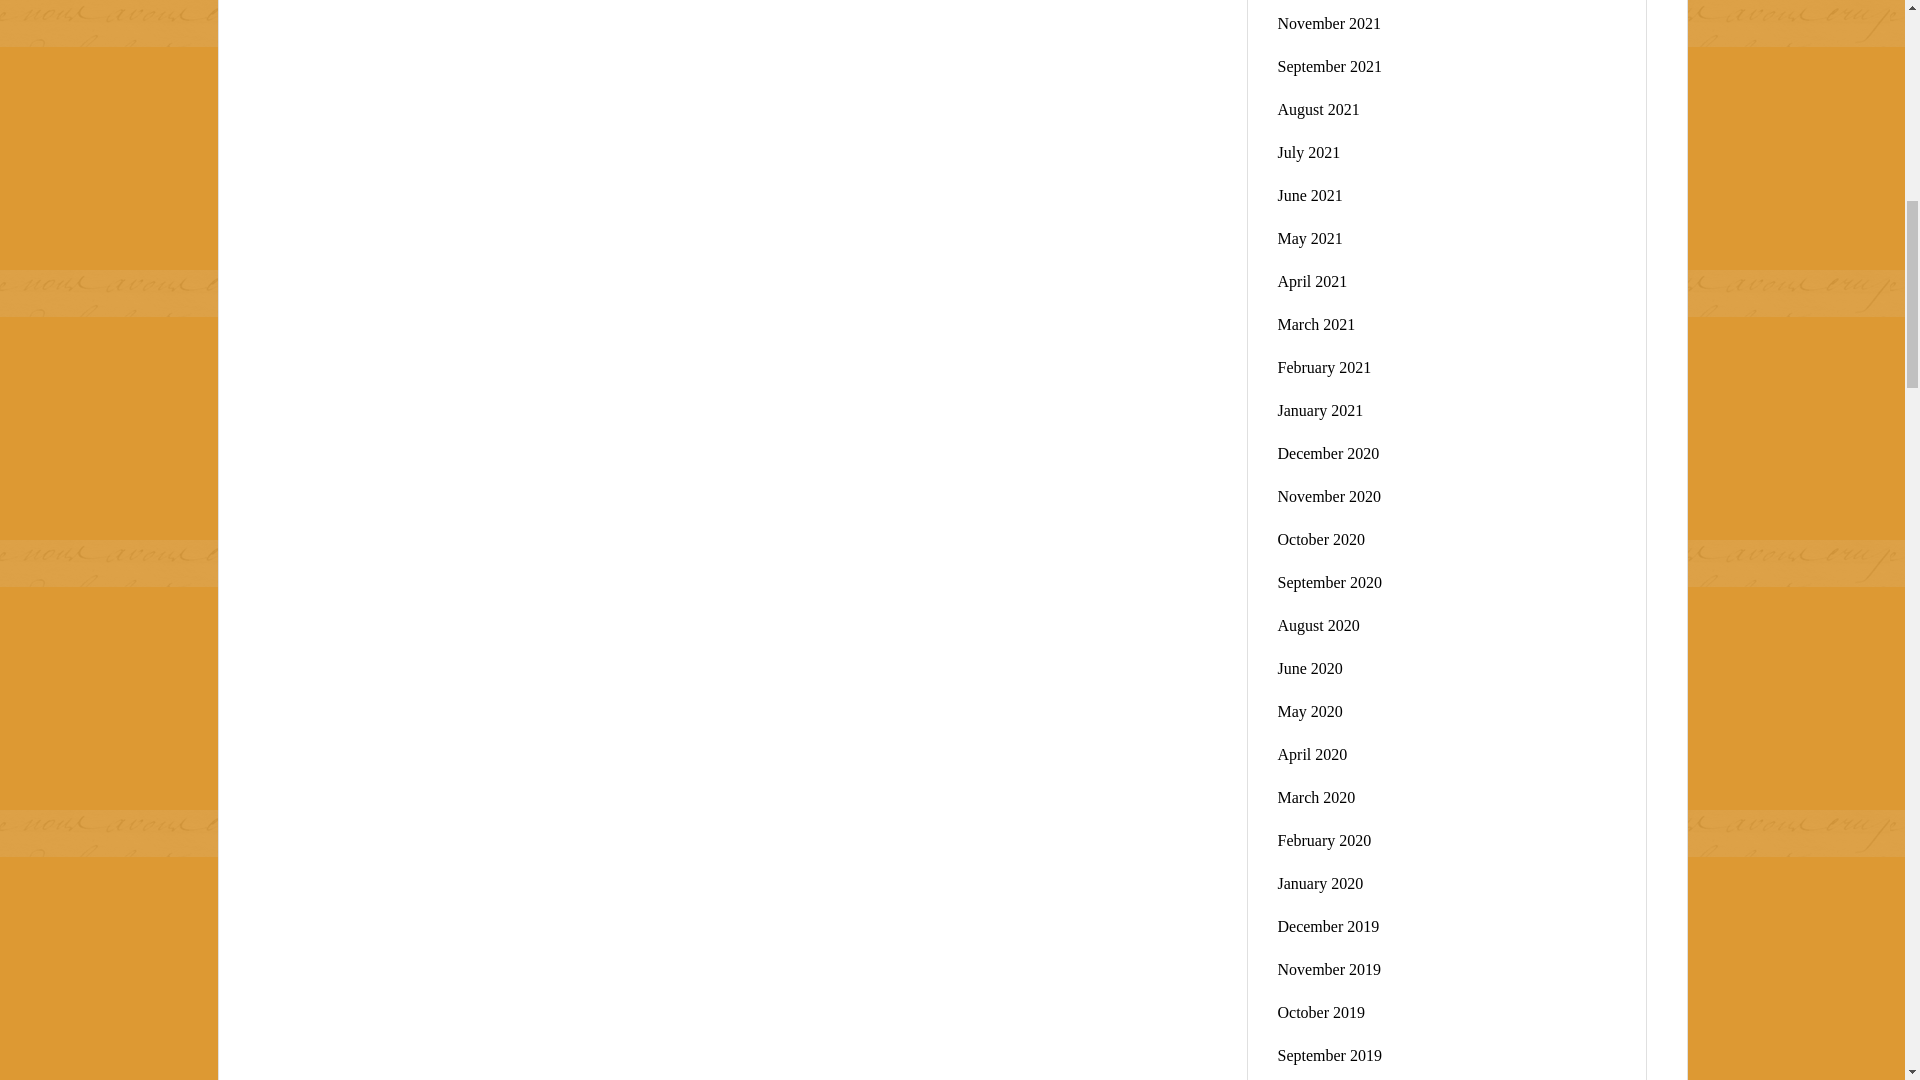  What do you see at coordinates (1309, 152) in the screenshot?
I see `July 2021` at bounding box center [1309, 152].